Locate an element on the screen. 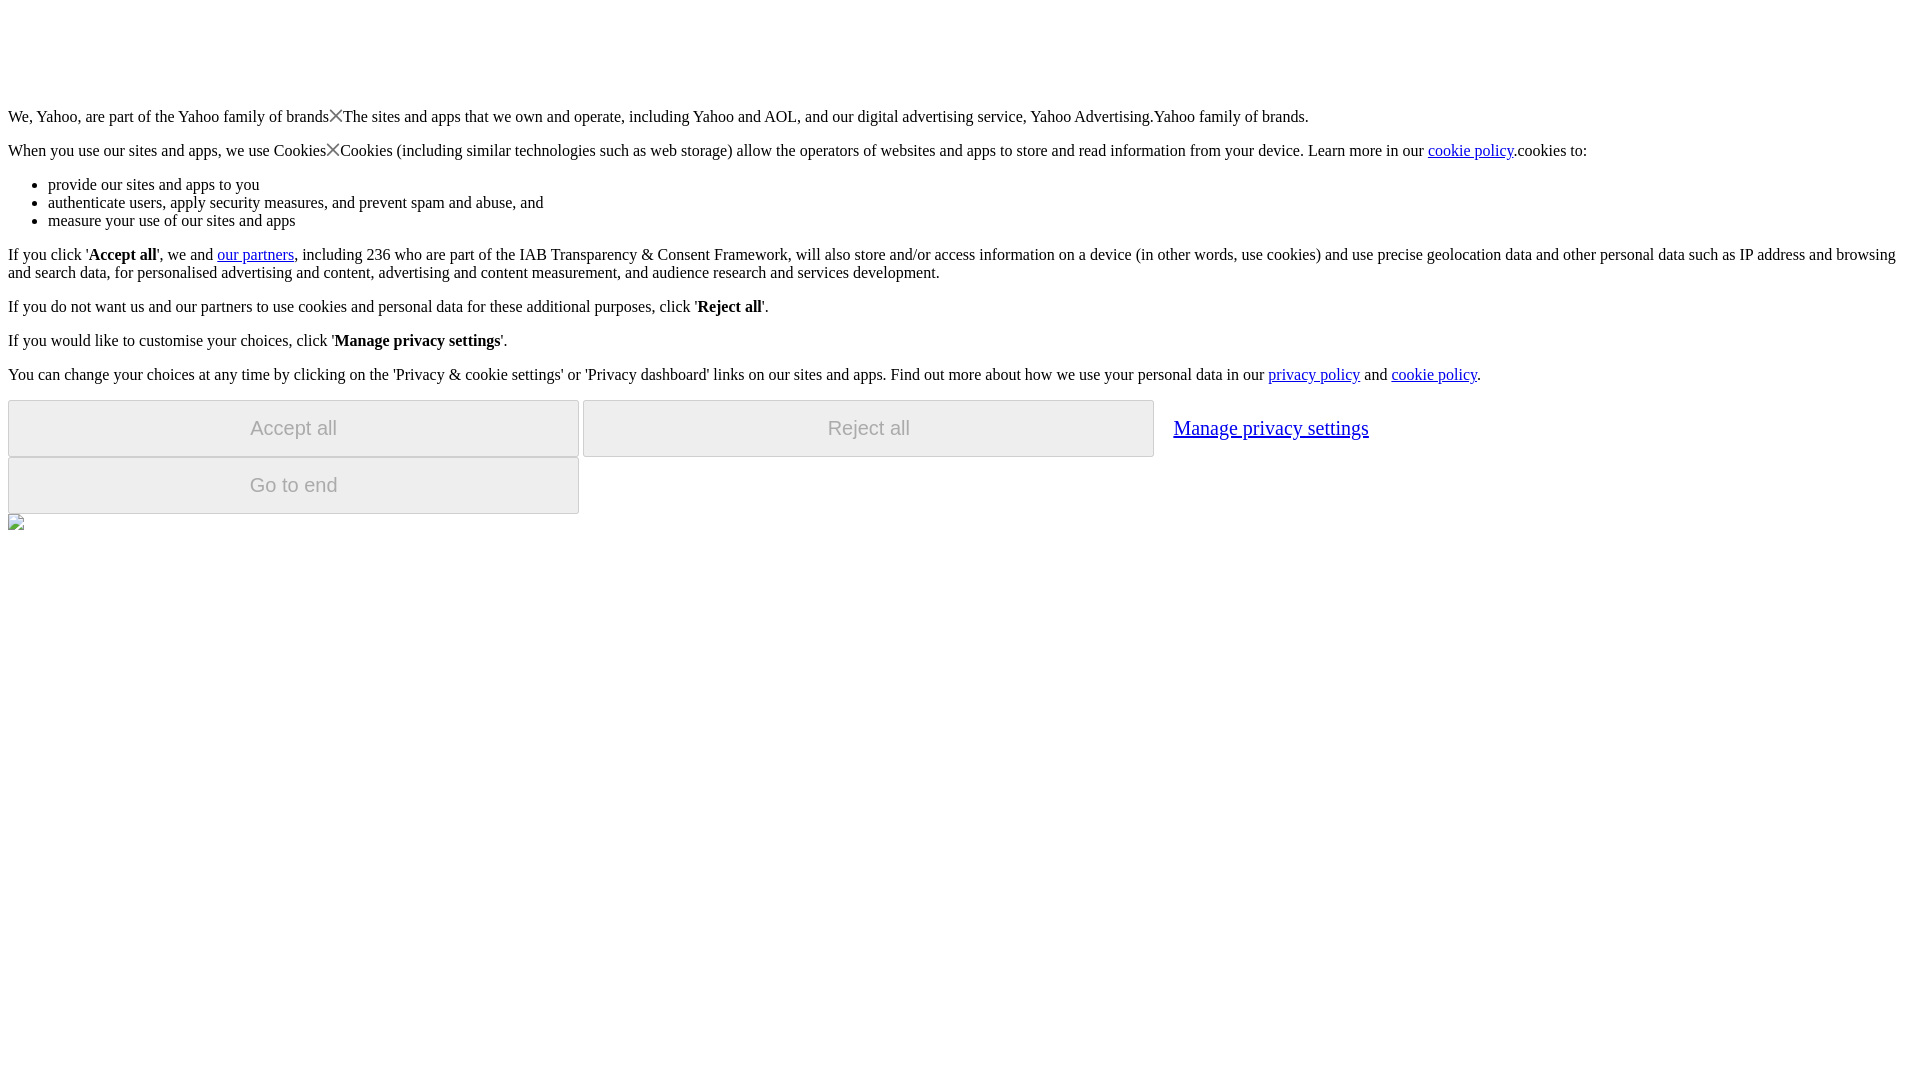 This screenshot has width=1920, height=1080. privacy policy is located at coordinates (1313, 374).